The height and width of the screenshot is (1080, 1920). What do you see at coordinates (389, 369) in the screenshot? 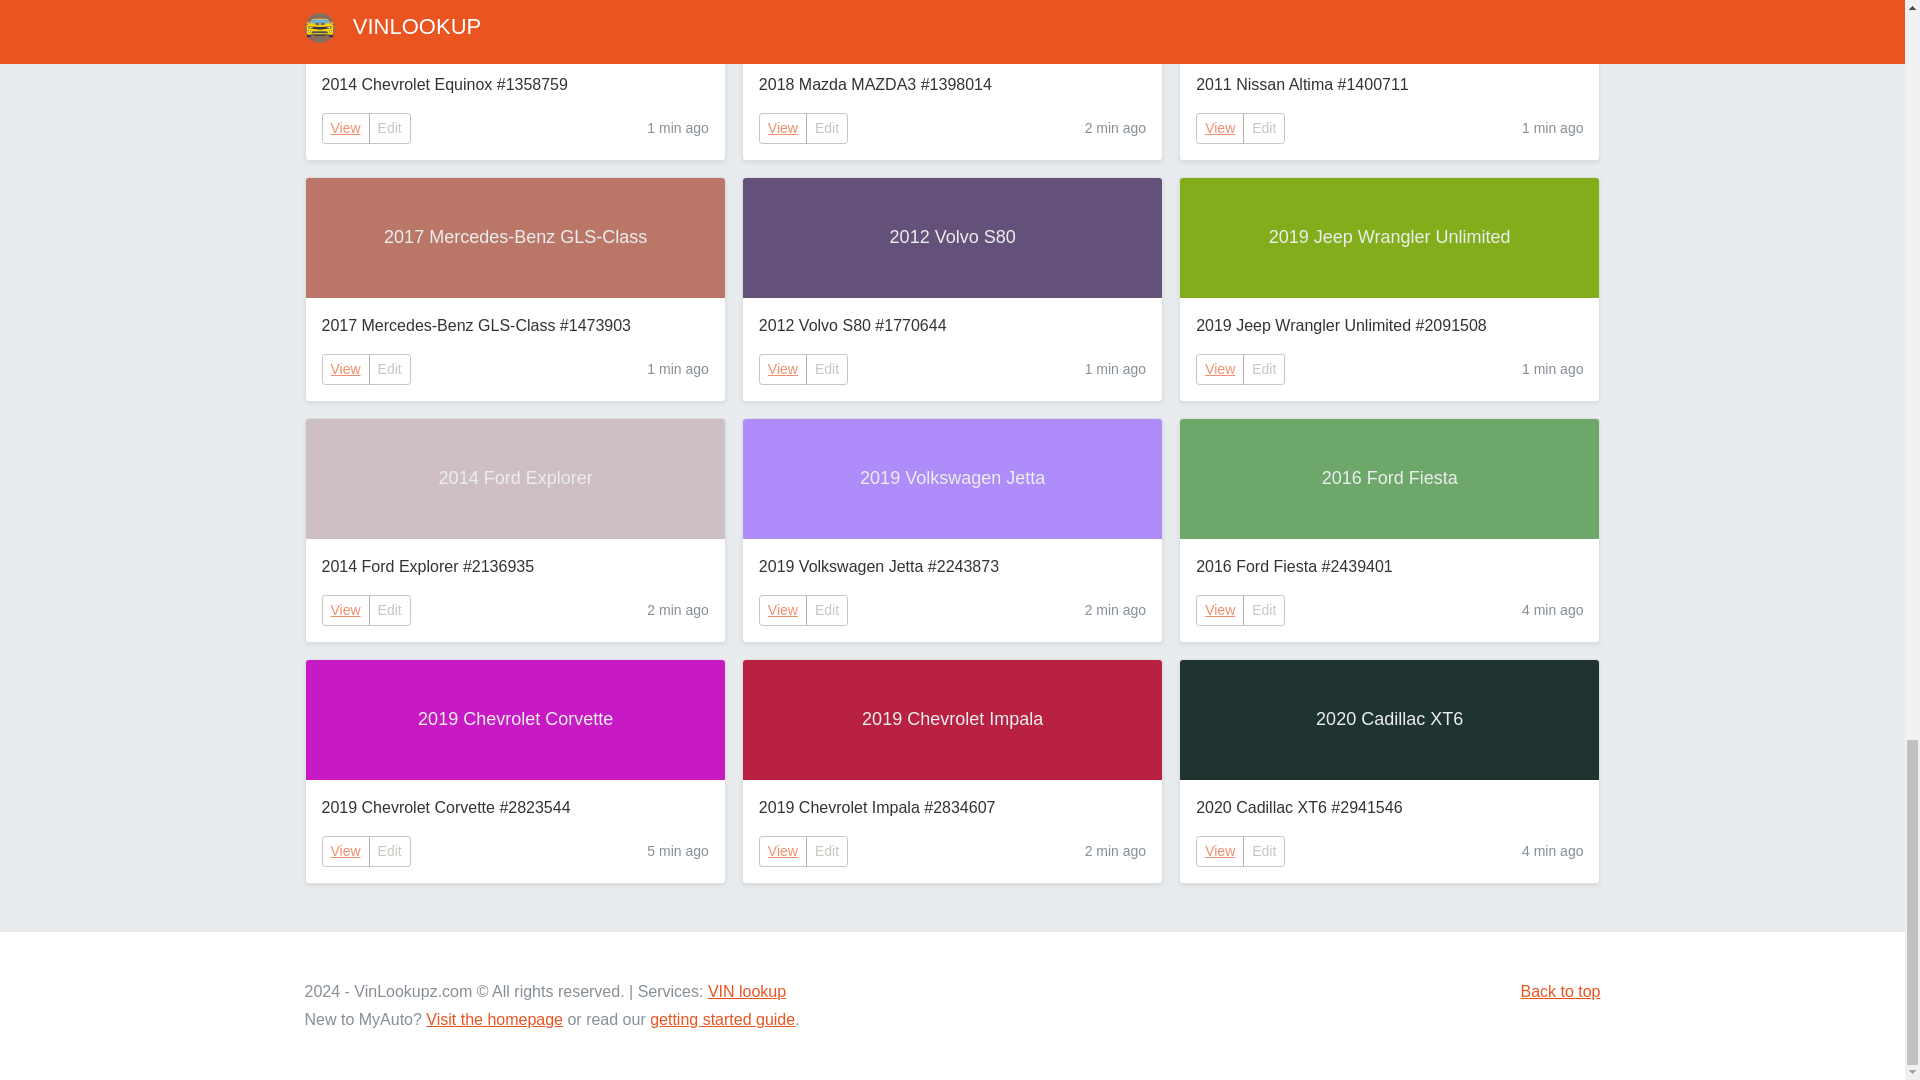
I see `Edit` at bounding box center [389, 369].